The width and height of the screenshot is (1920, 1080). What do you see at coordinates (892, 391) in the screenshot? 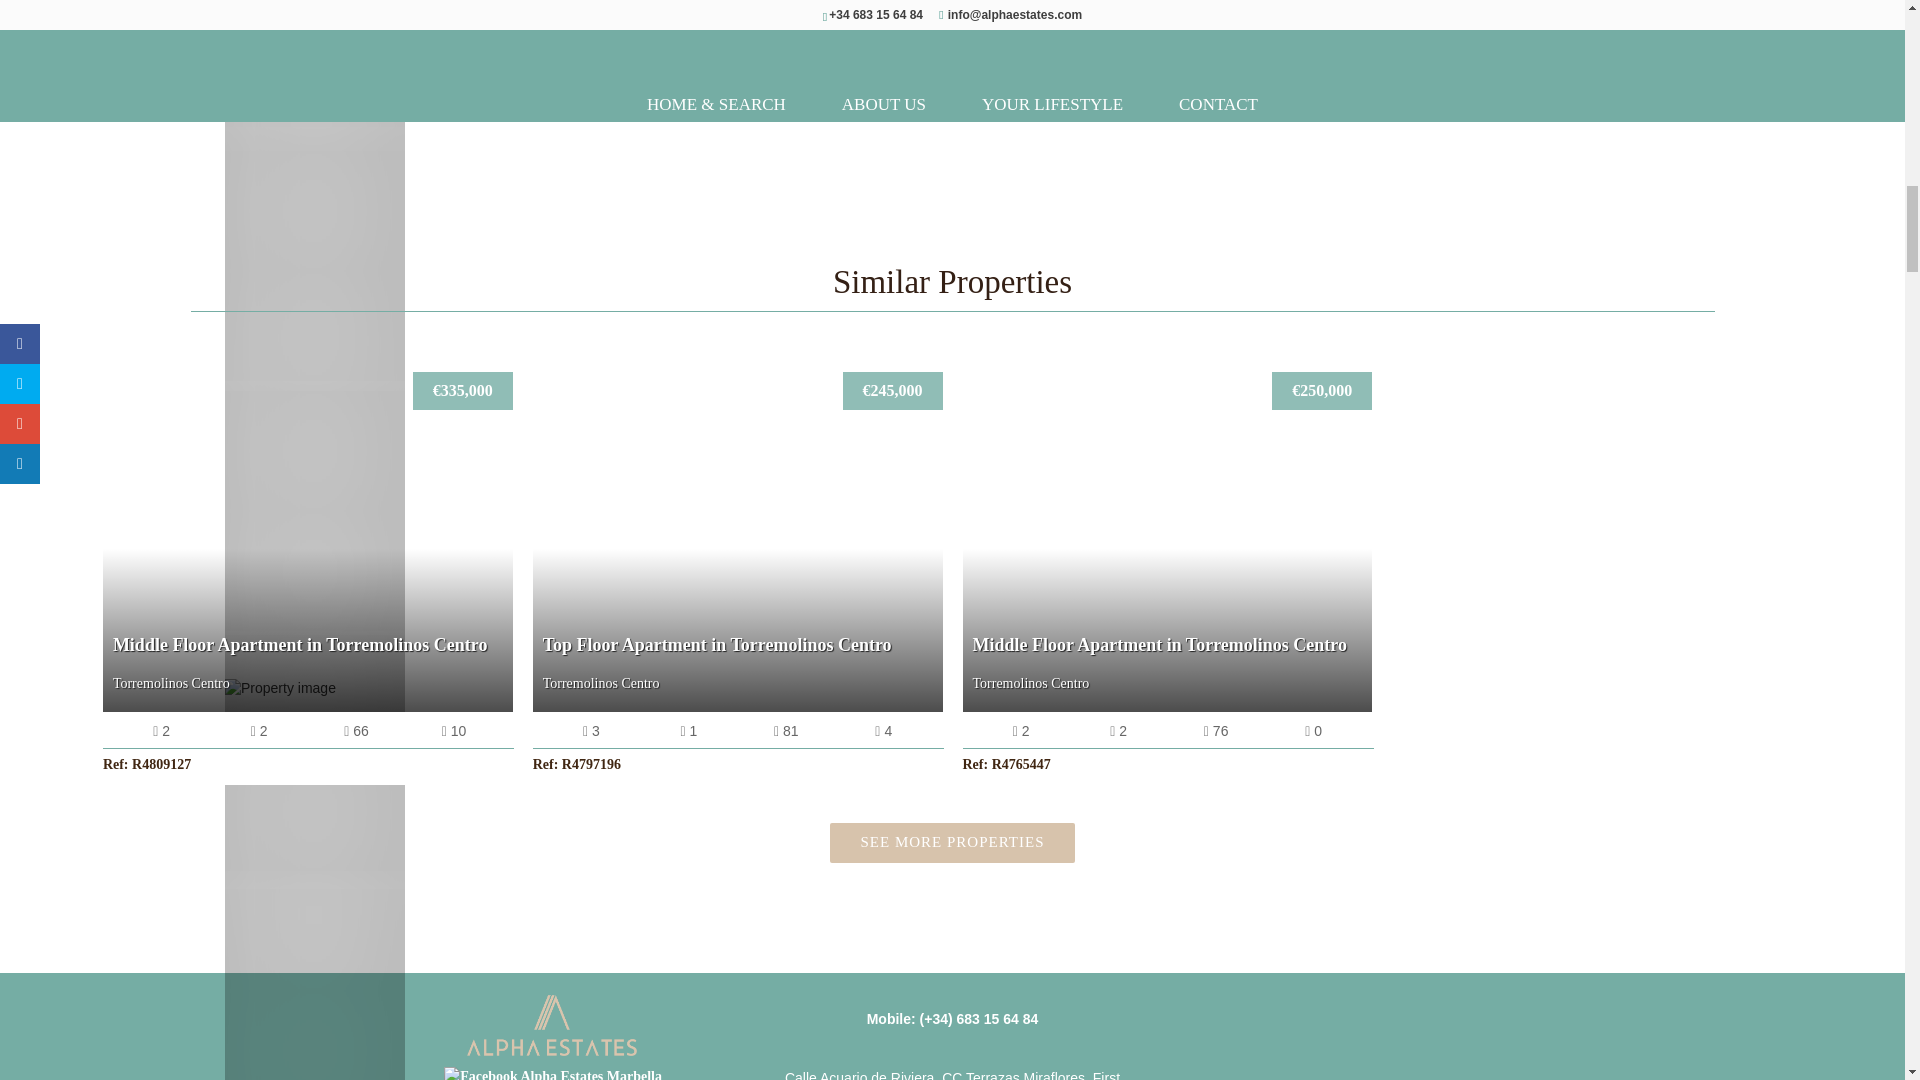
I see `Price` at bounding box center [892, 391].